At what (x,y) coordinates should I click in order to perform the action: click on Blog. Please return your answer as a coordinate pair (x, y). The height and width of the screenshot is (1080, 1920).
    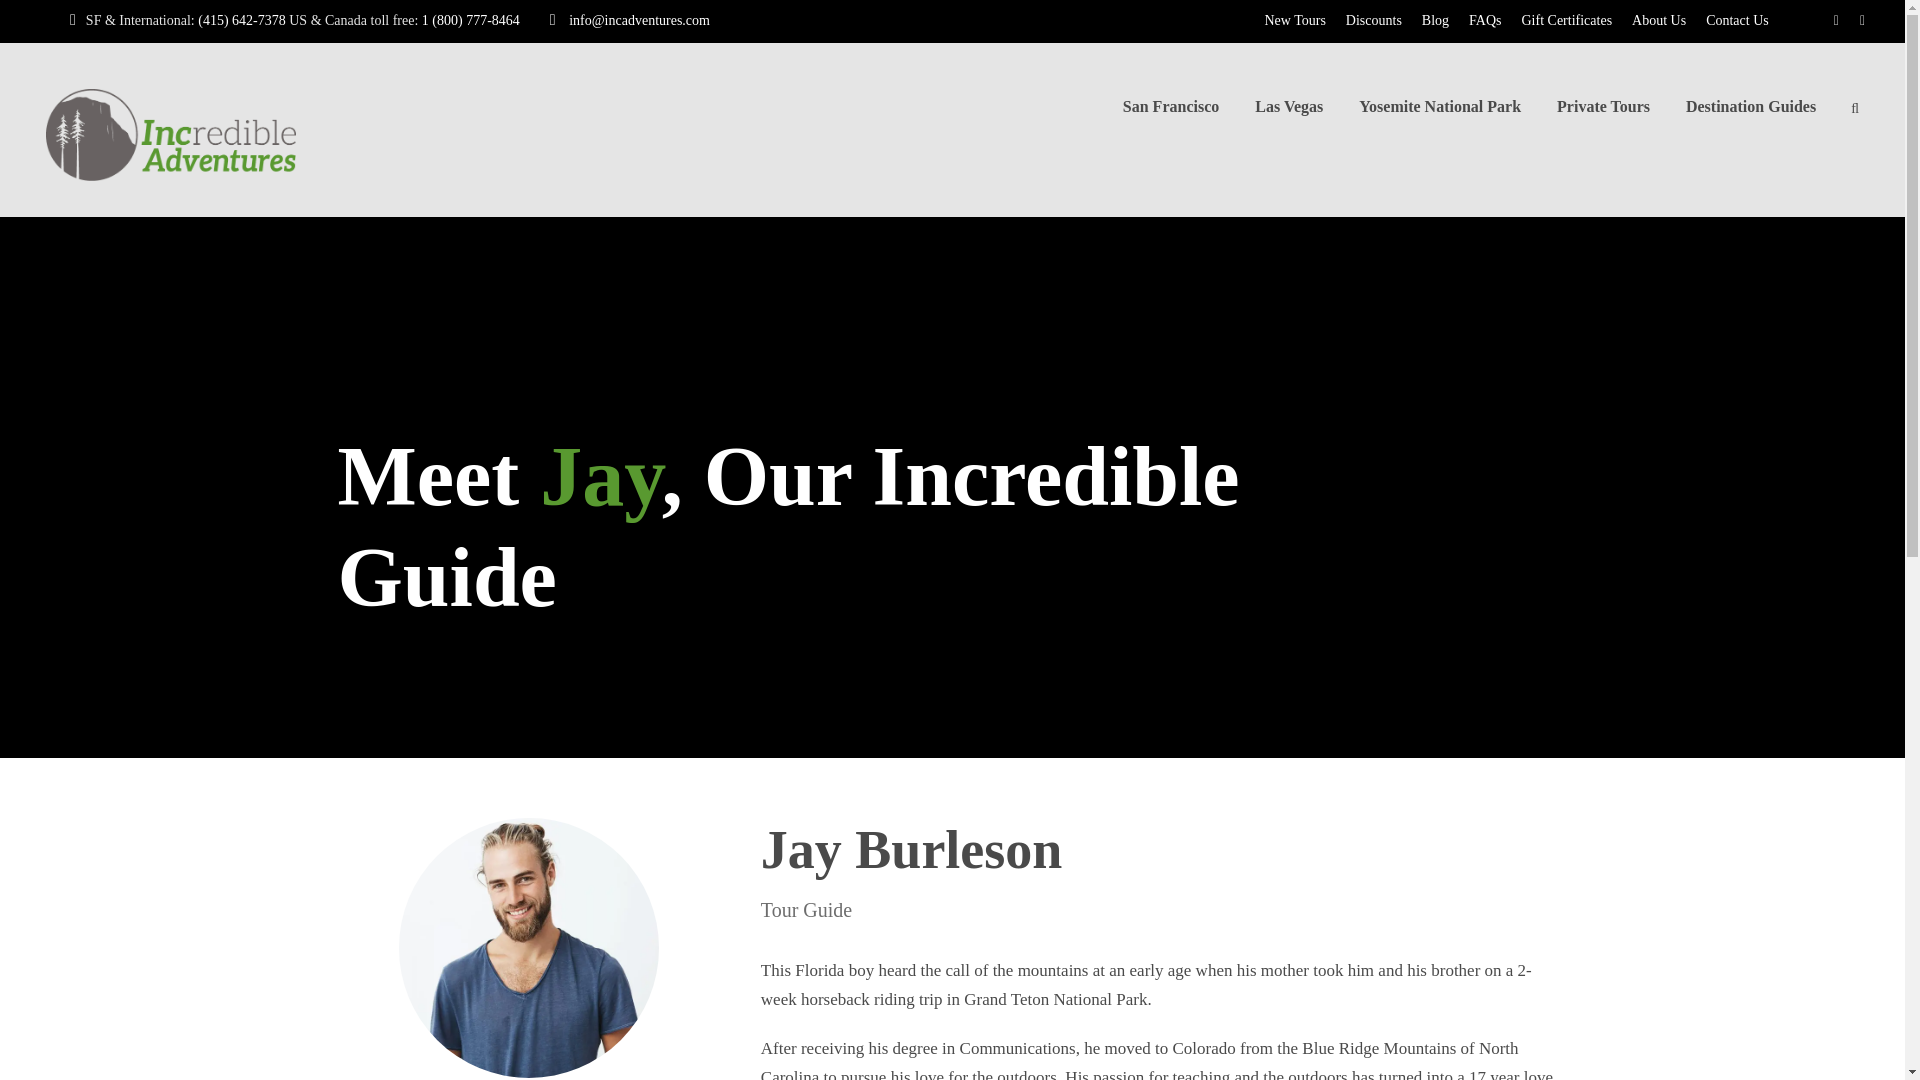
    Looking at the image, I should click on (1435, 20).